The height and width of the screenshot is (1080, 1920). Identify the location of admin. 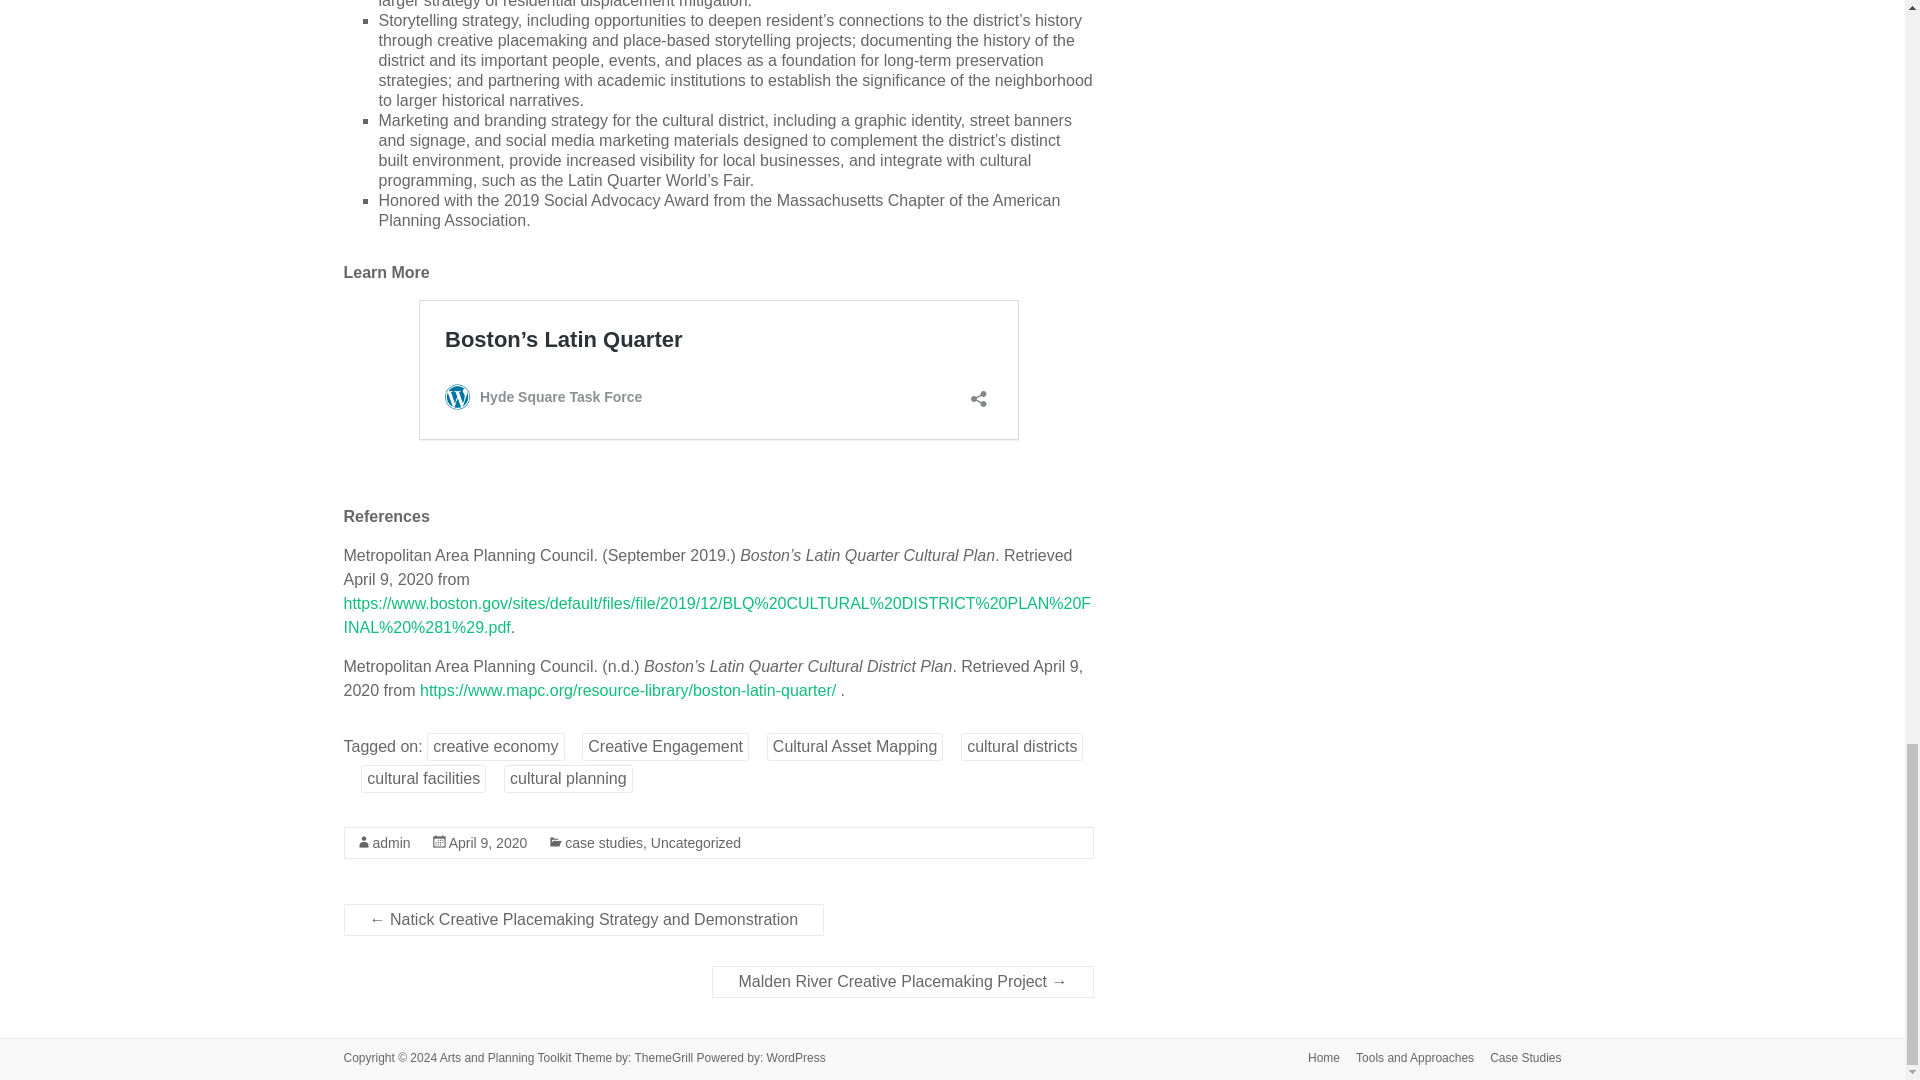
(391, 842).